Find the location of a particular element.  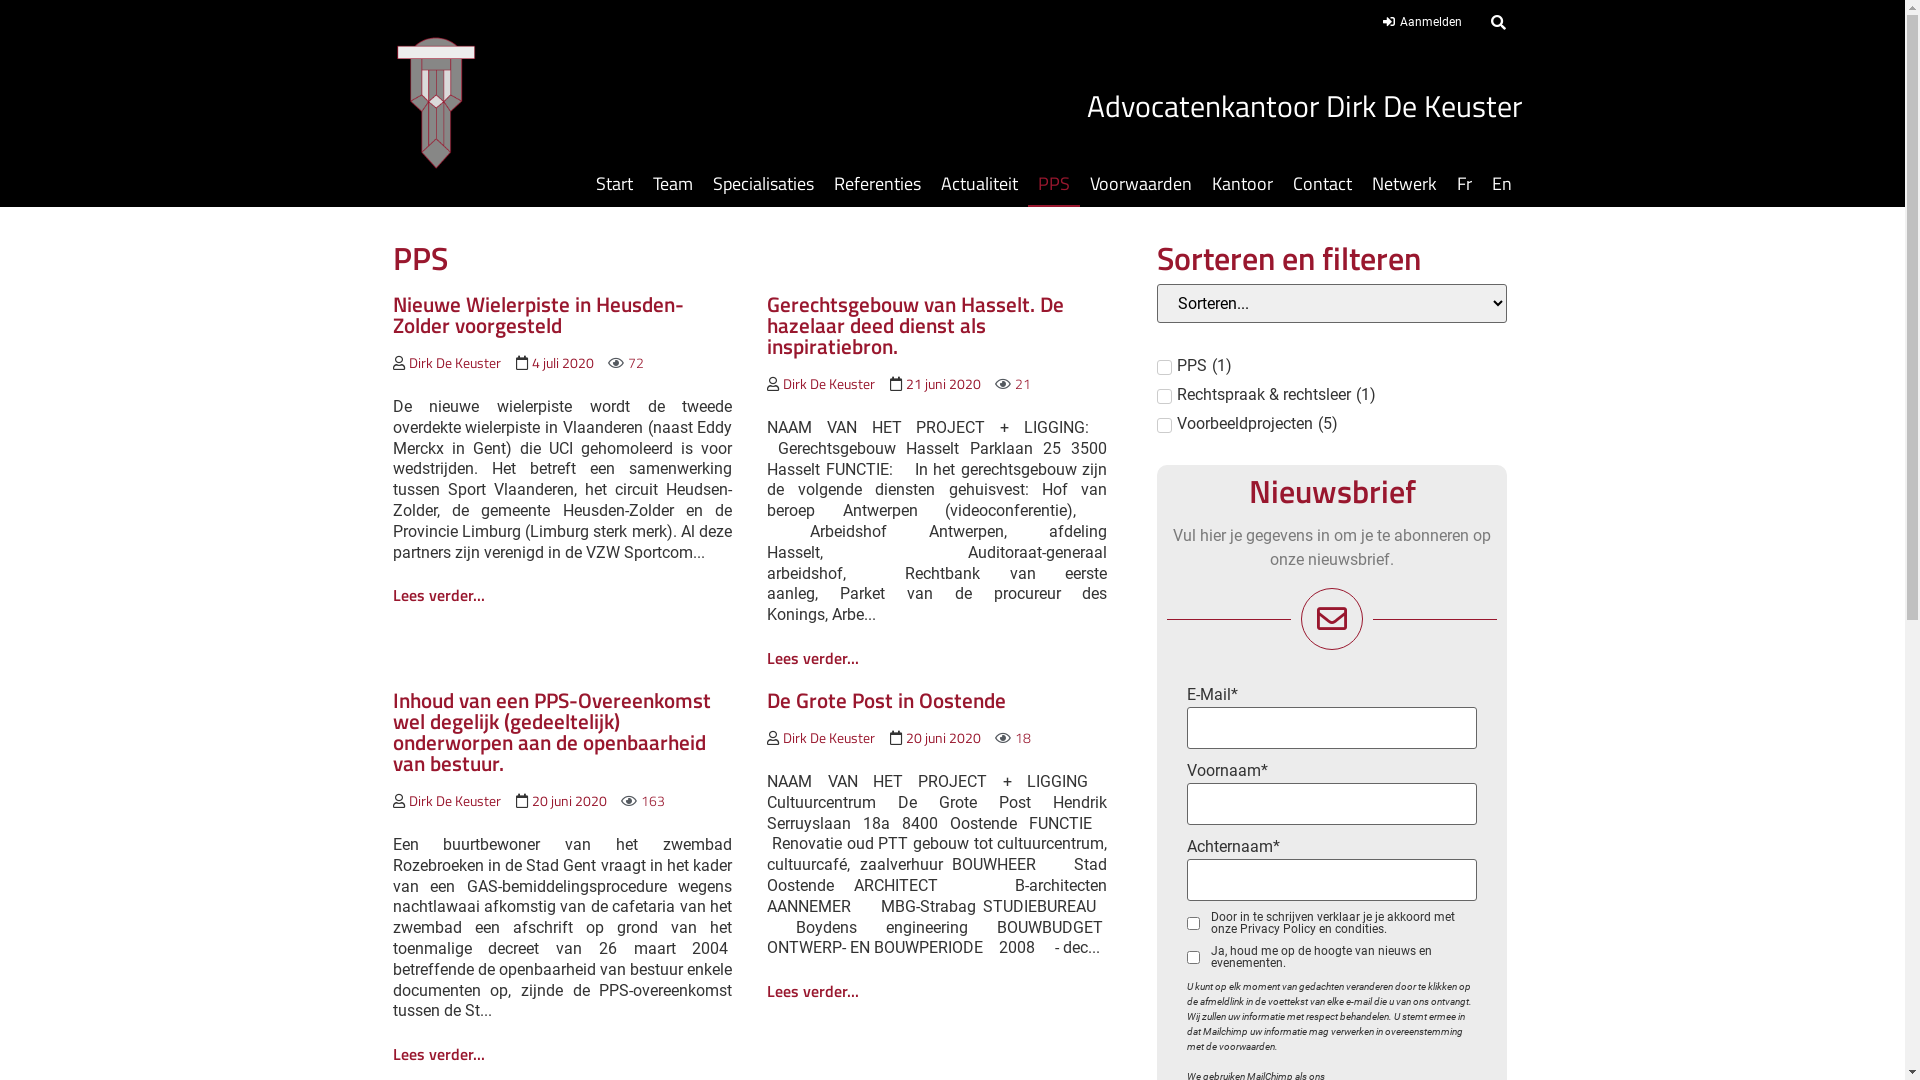

PPS is located at coordinates (1054, 184).